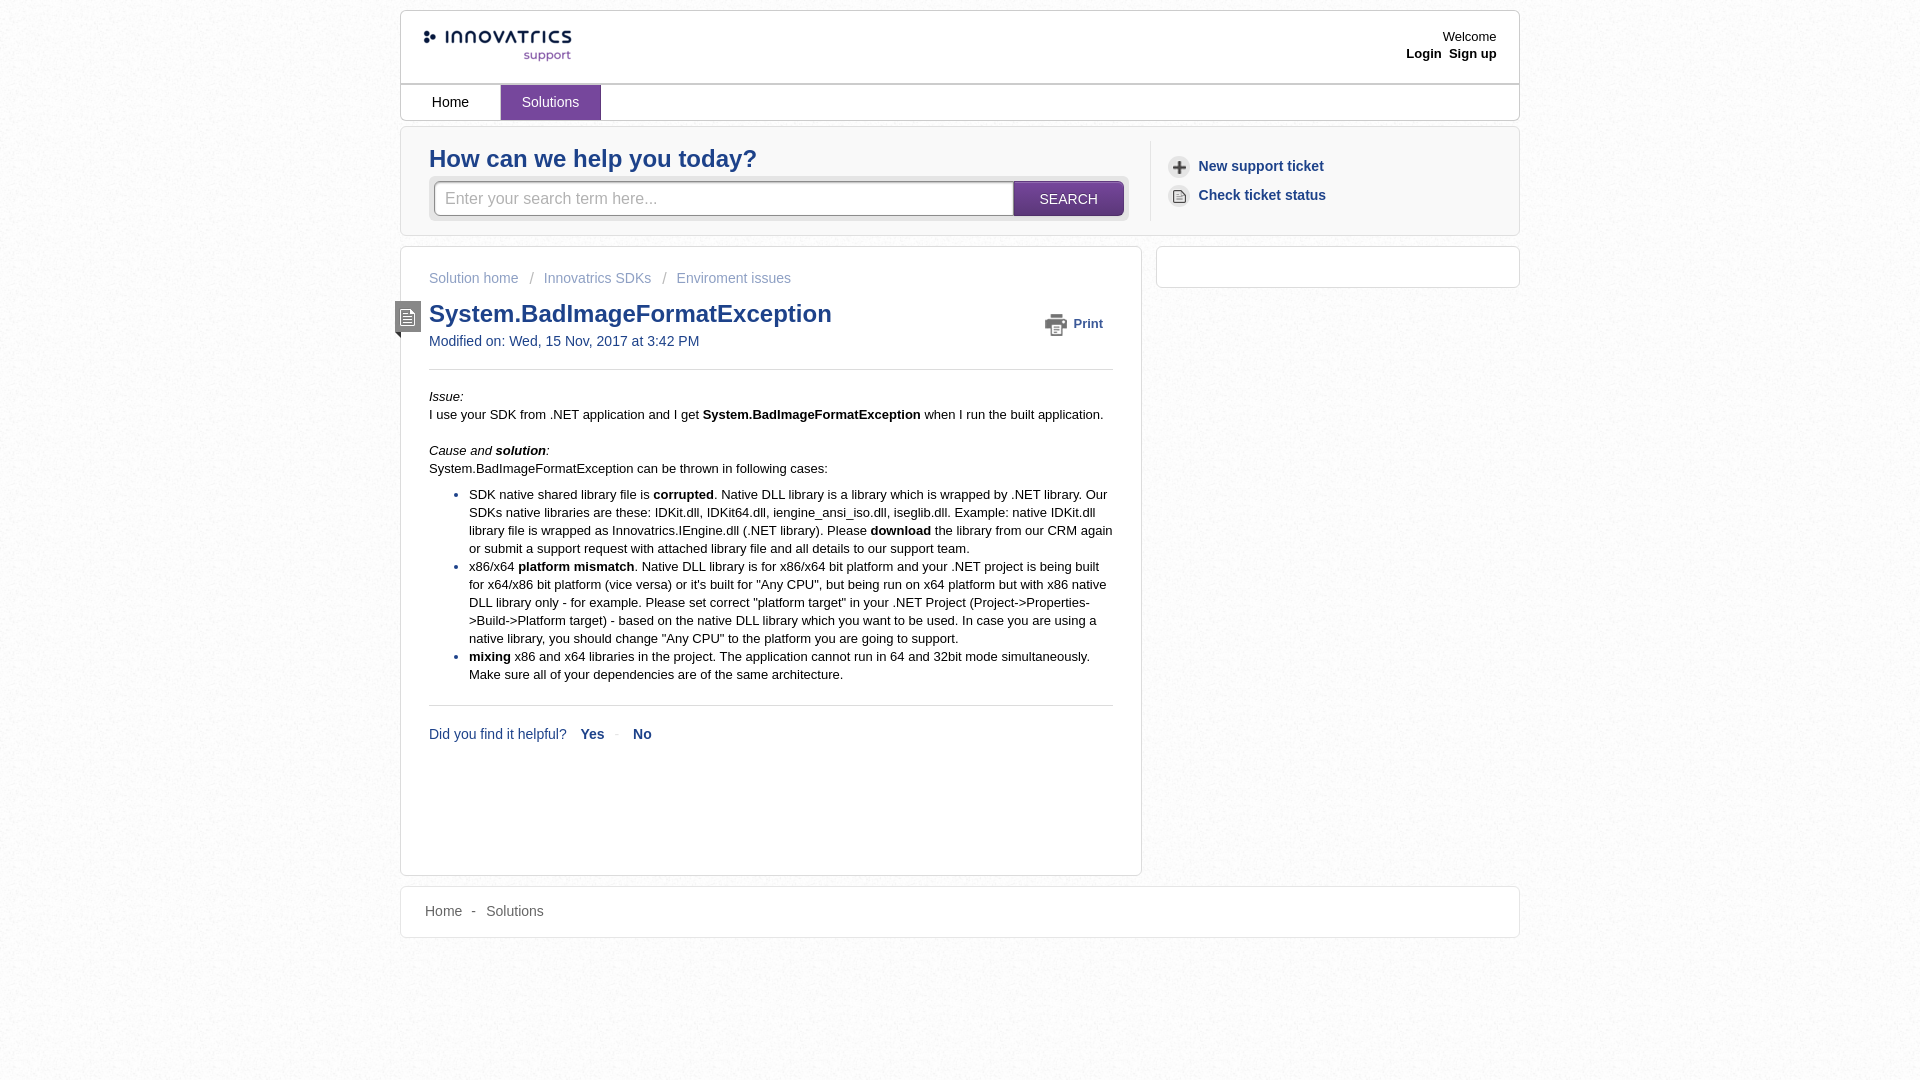  What do you see at coordinates (1250, 195) in the screenshot?
I see `Check ticket status` at bounding box center [1250, 195].